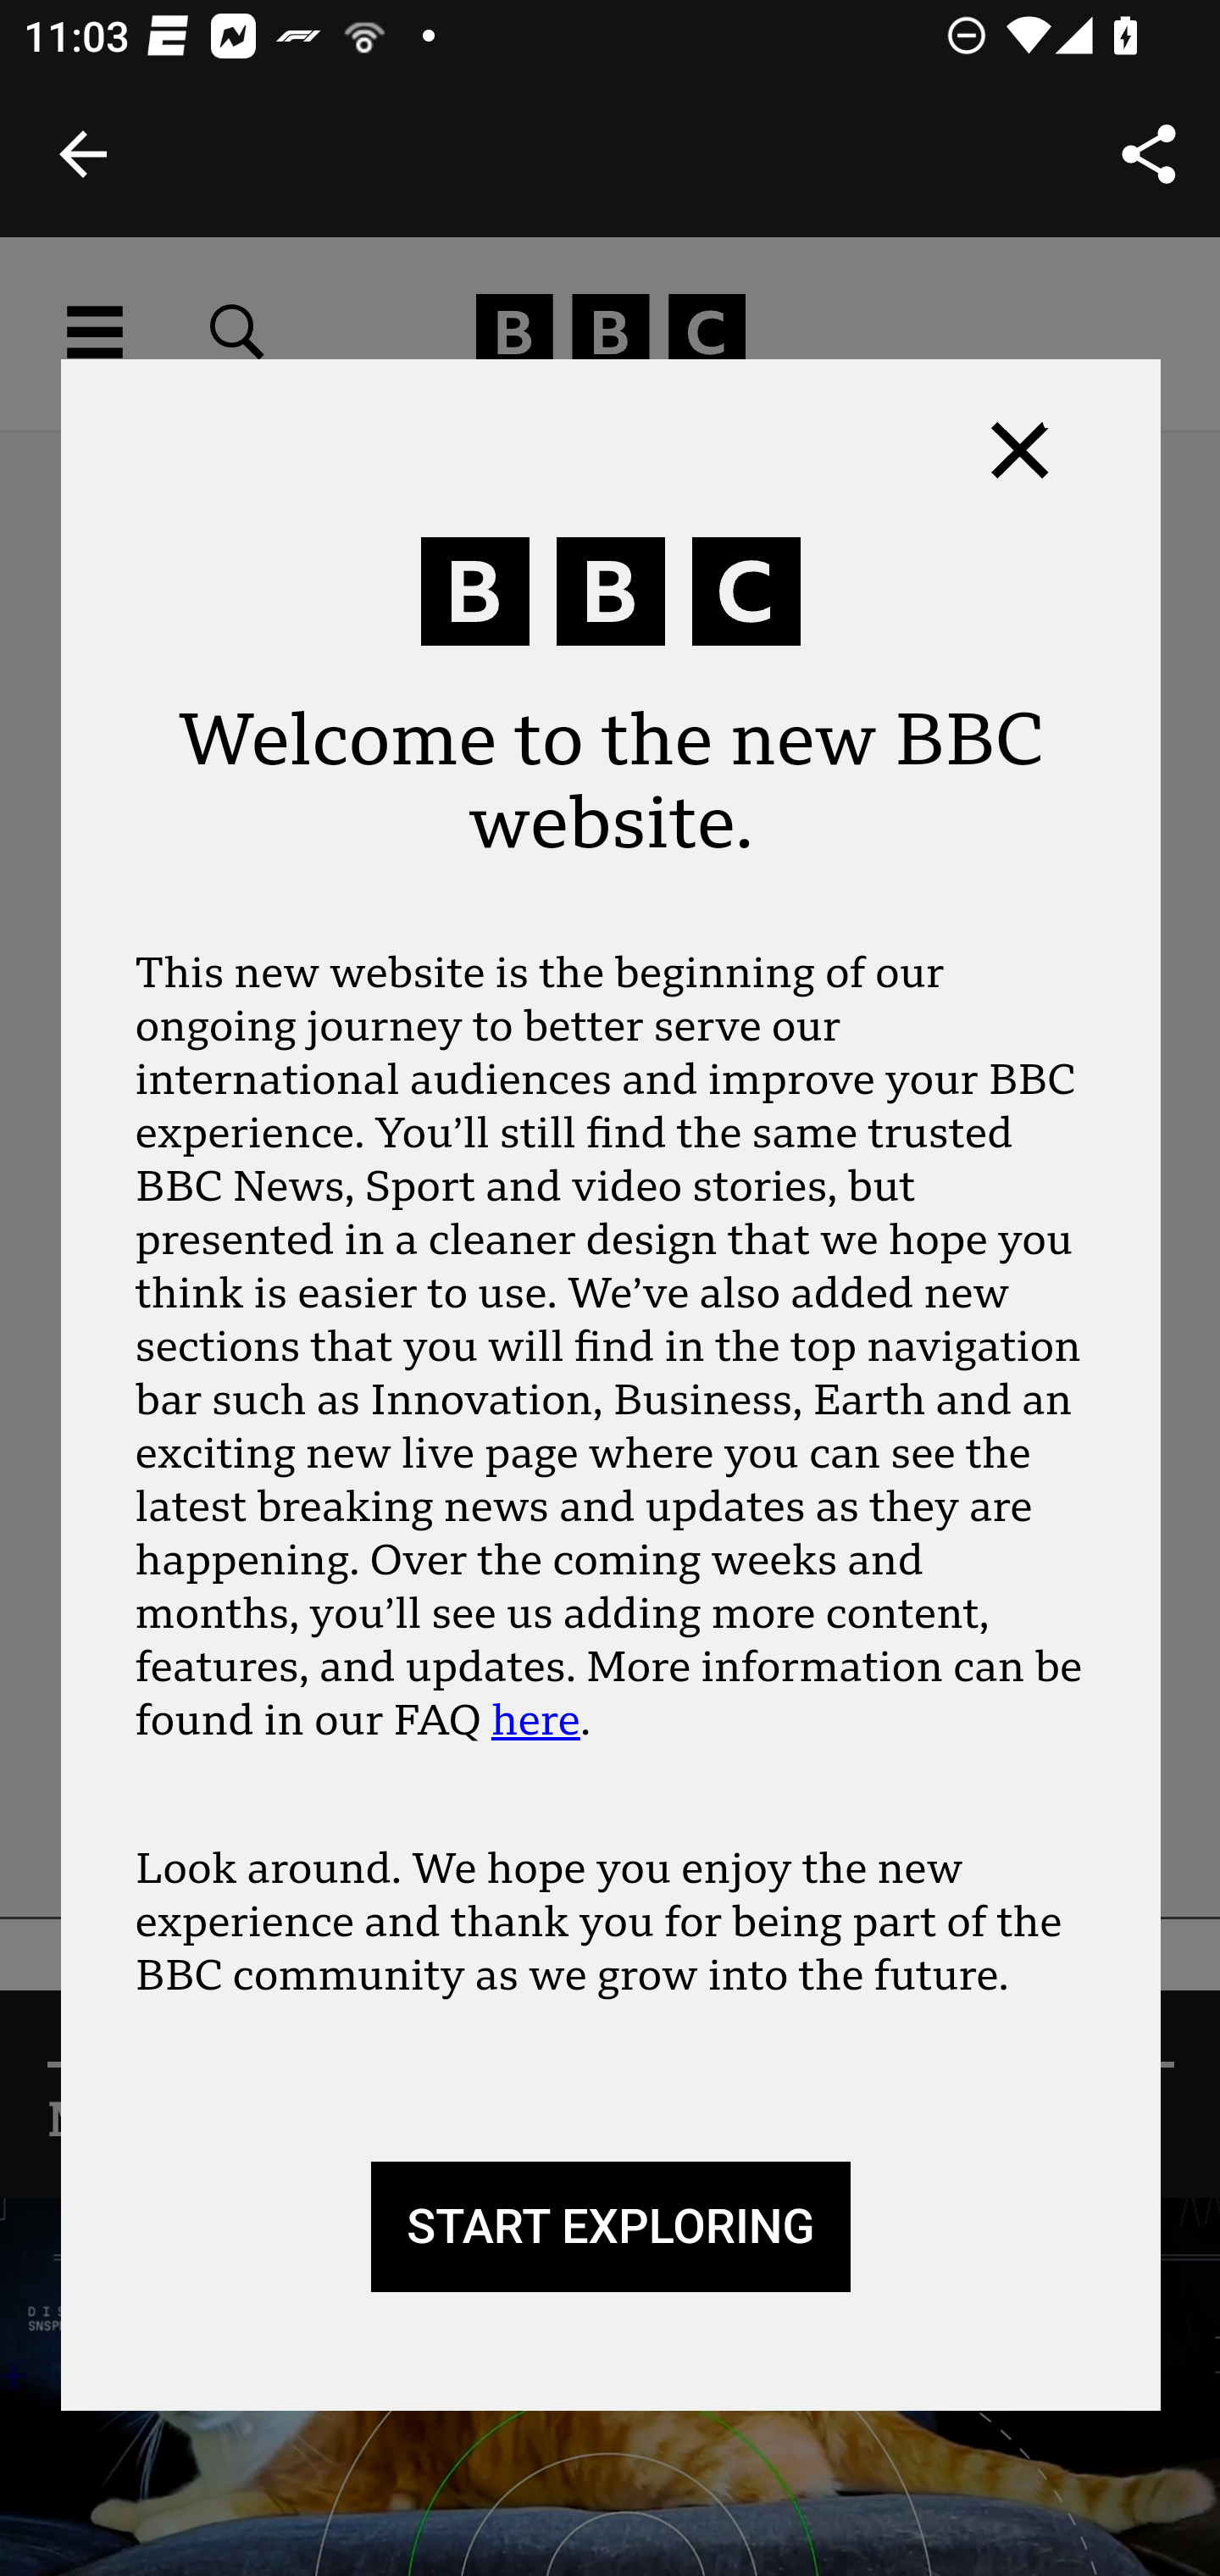  Describe the element at coordinates (610, 2228) in the screenshot. I see `START EXPLORING` at that location.